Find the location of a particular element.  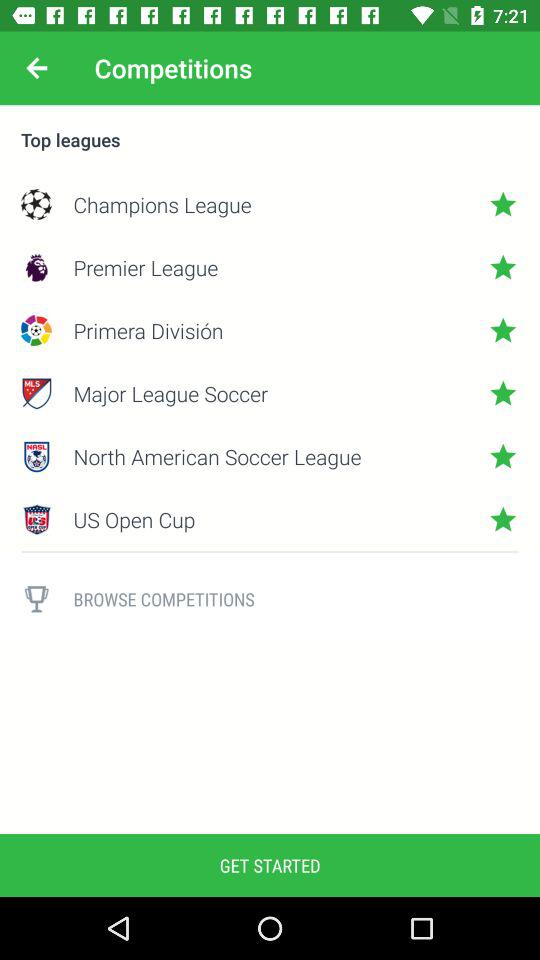

open icon above the premier league item is located at coordinates (270, 204).